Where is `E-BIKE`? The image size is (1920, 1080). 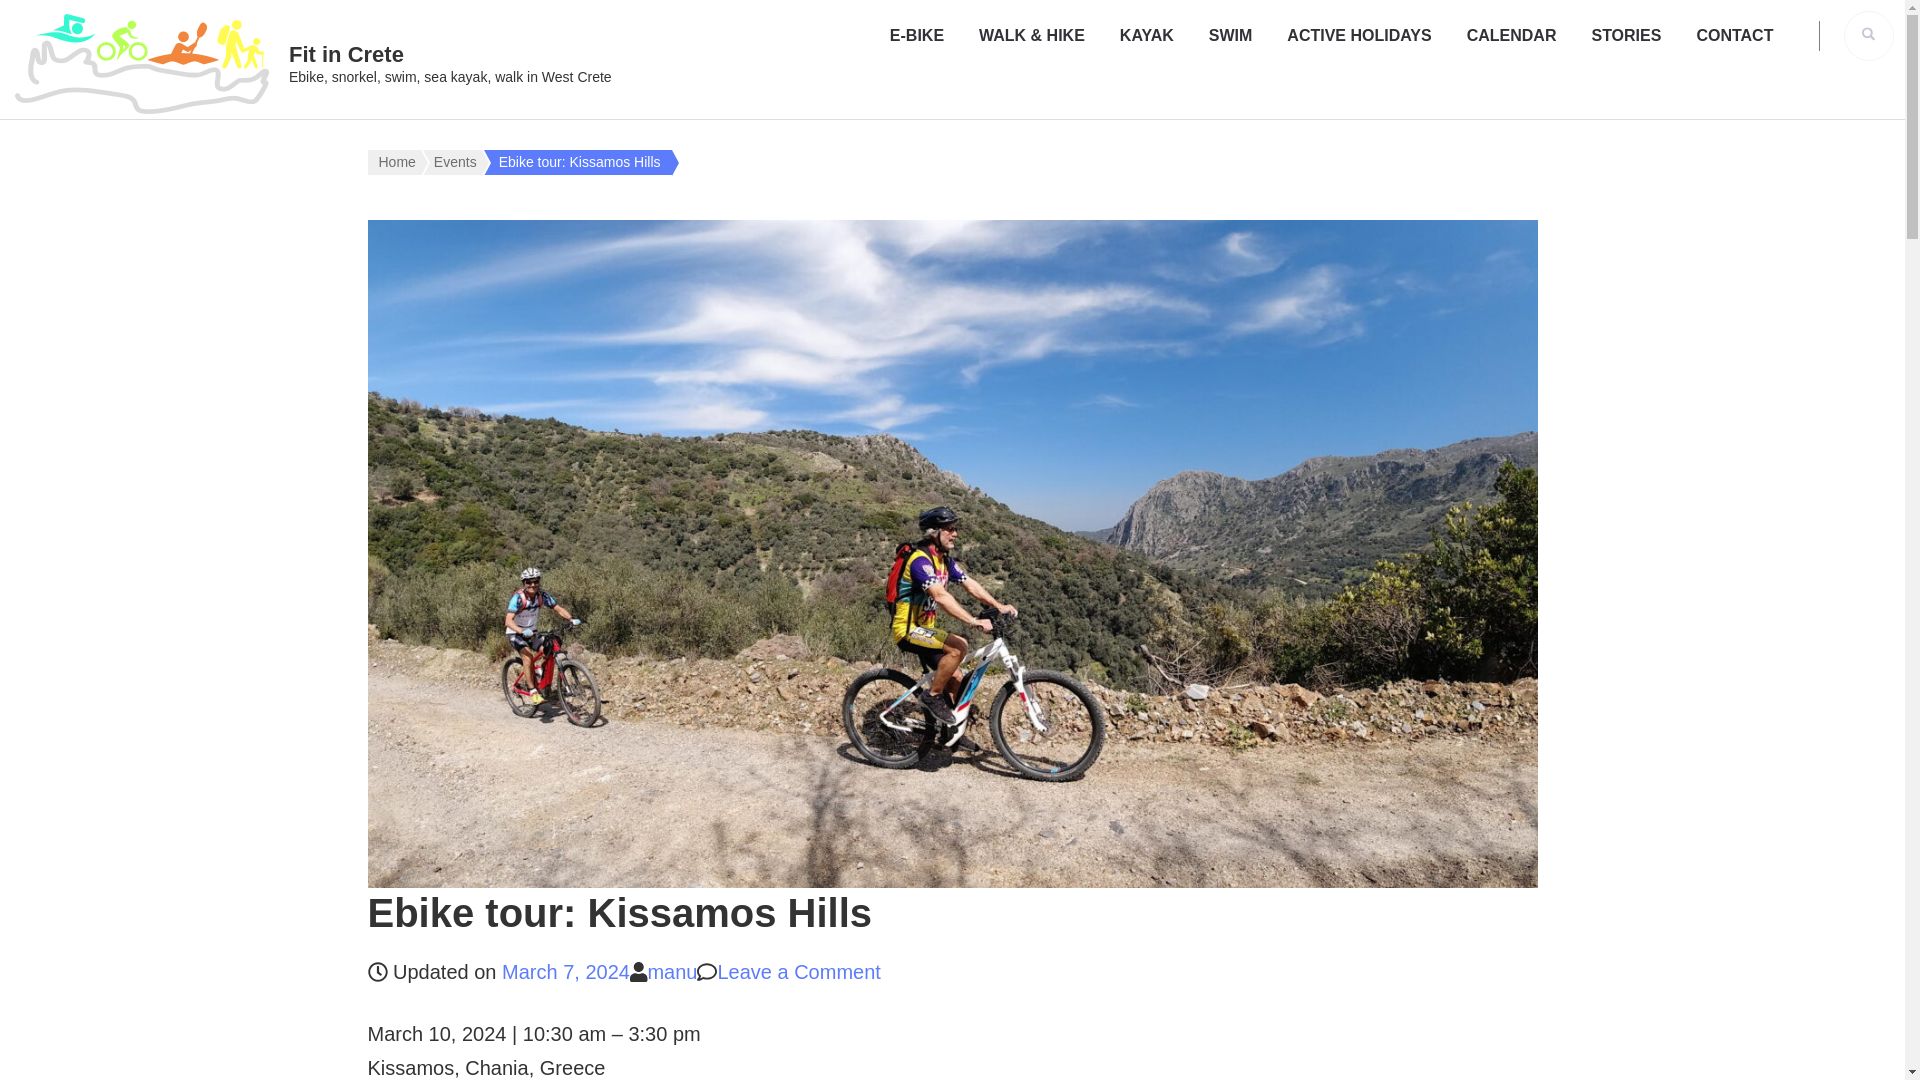 E-BIKE is located at coordinates (917, 36).